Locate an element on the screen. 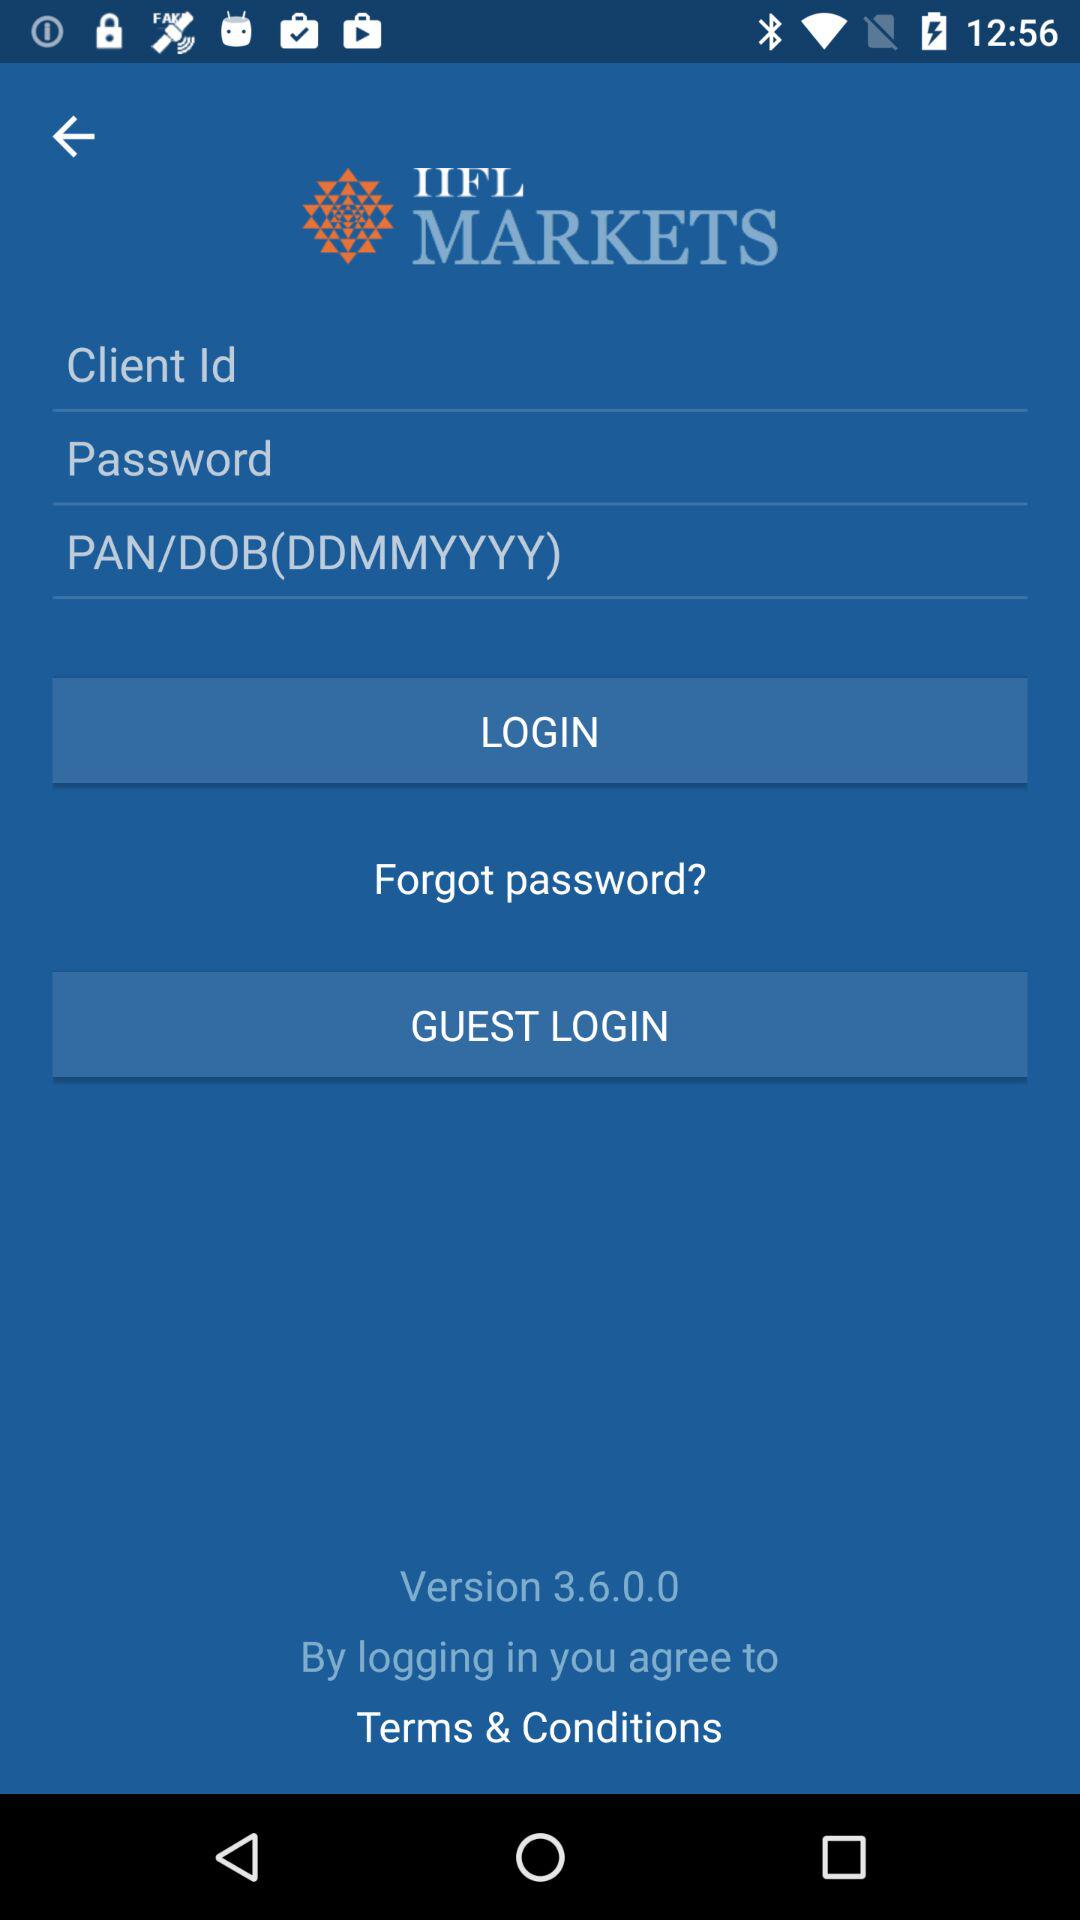 The height and width of the screenshot is (1920, 1080). click on the second text field is located at coordinates (540, 458).